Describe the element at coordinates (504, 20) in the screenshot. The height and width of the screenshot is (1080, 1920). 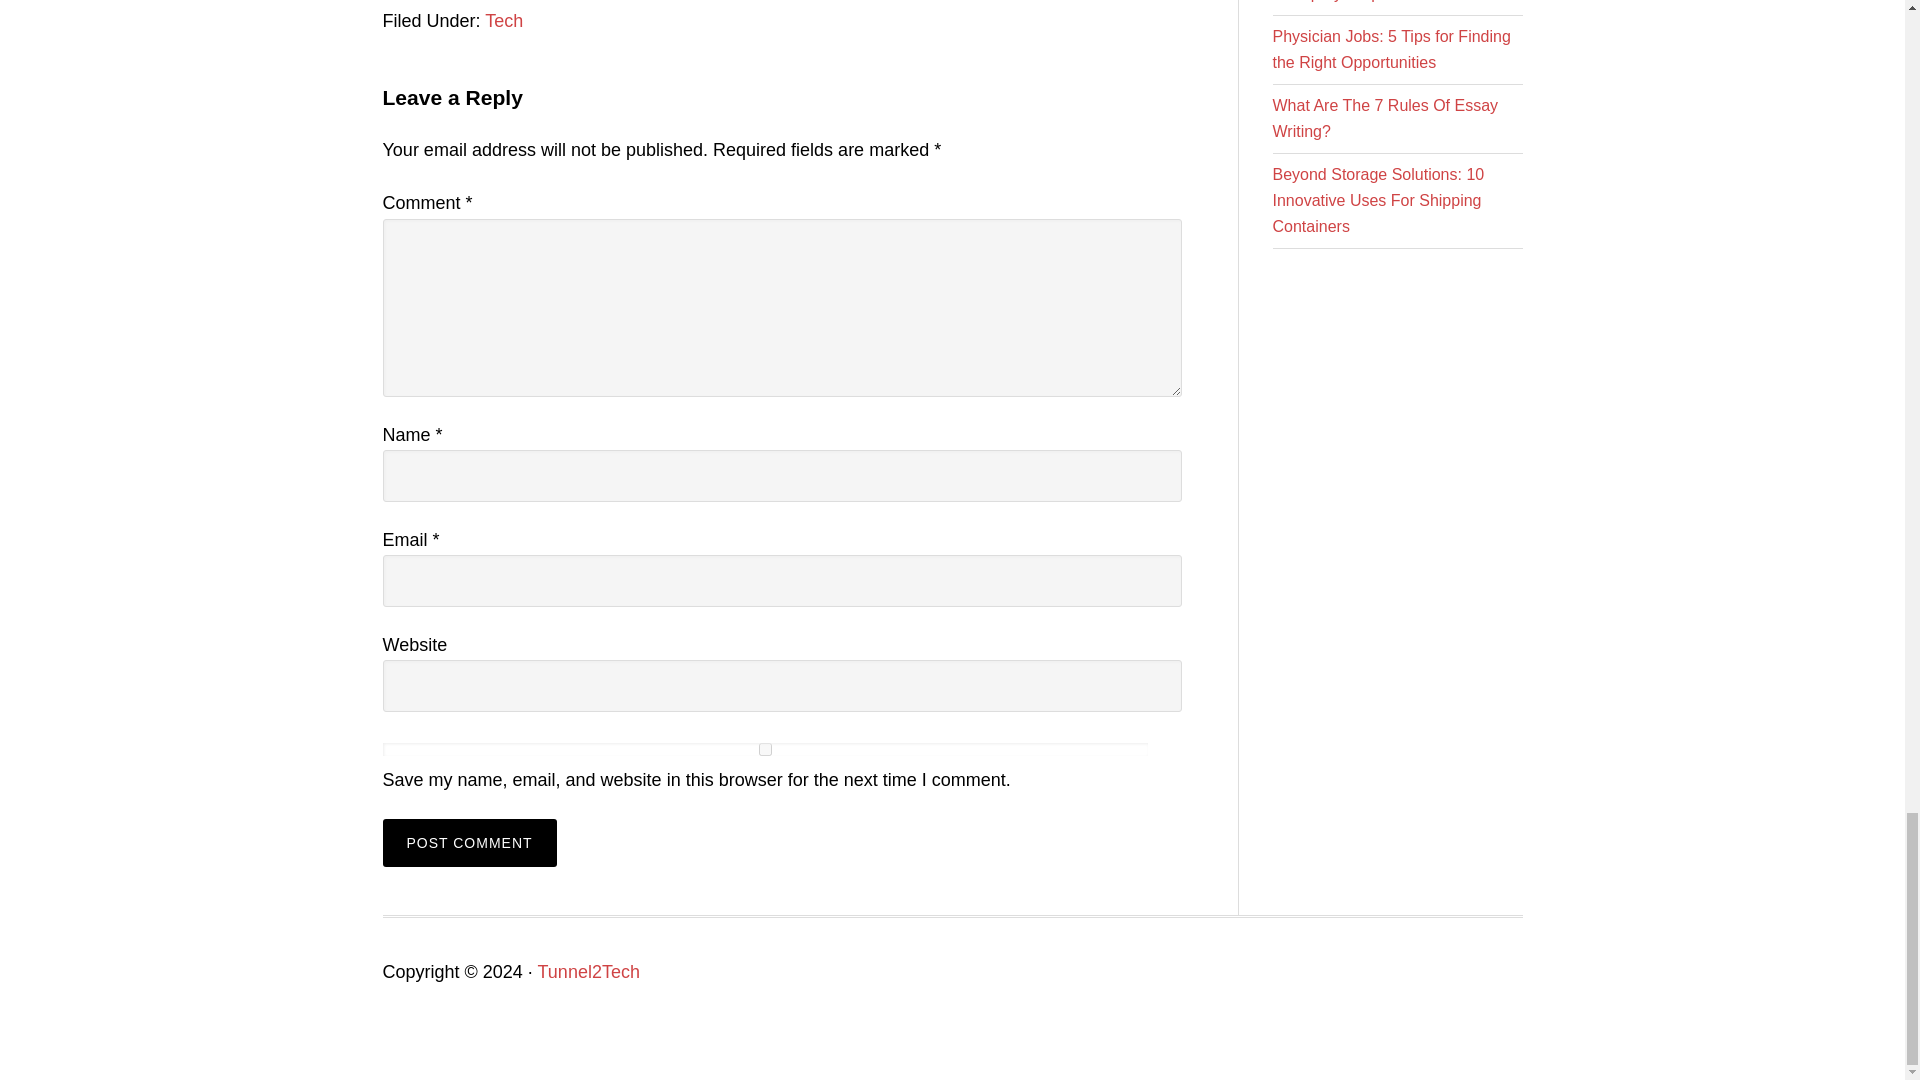
I see `Tech` at that location.